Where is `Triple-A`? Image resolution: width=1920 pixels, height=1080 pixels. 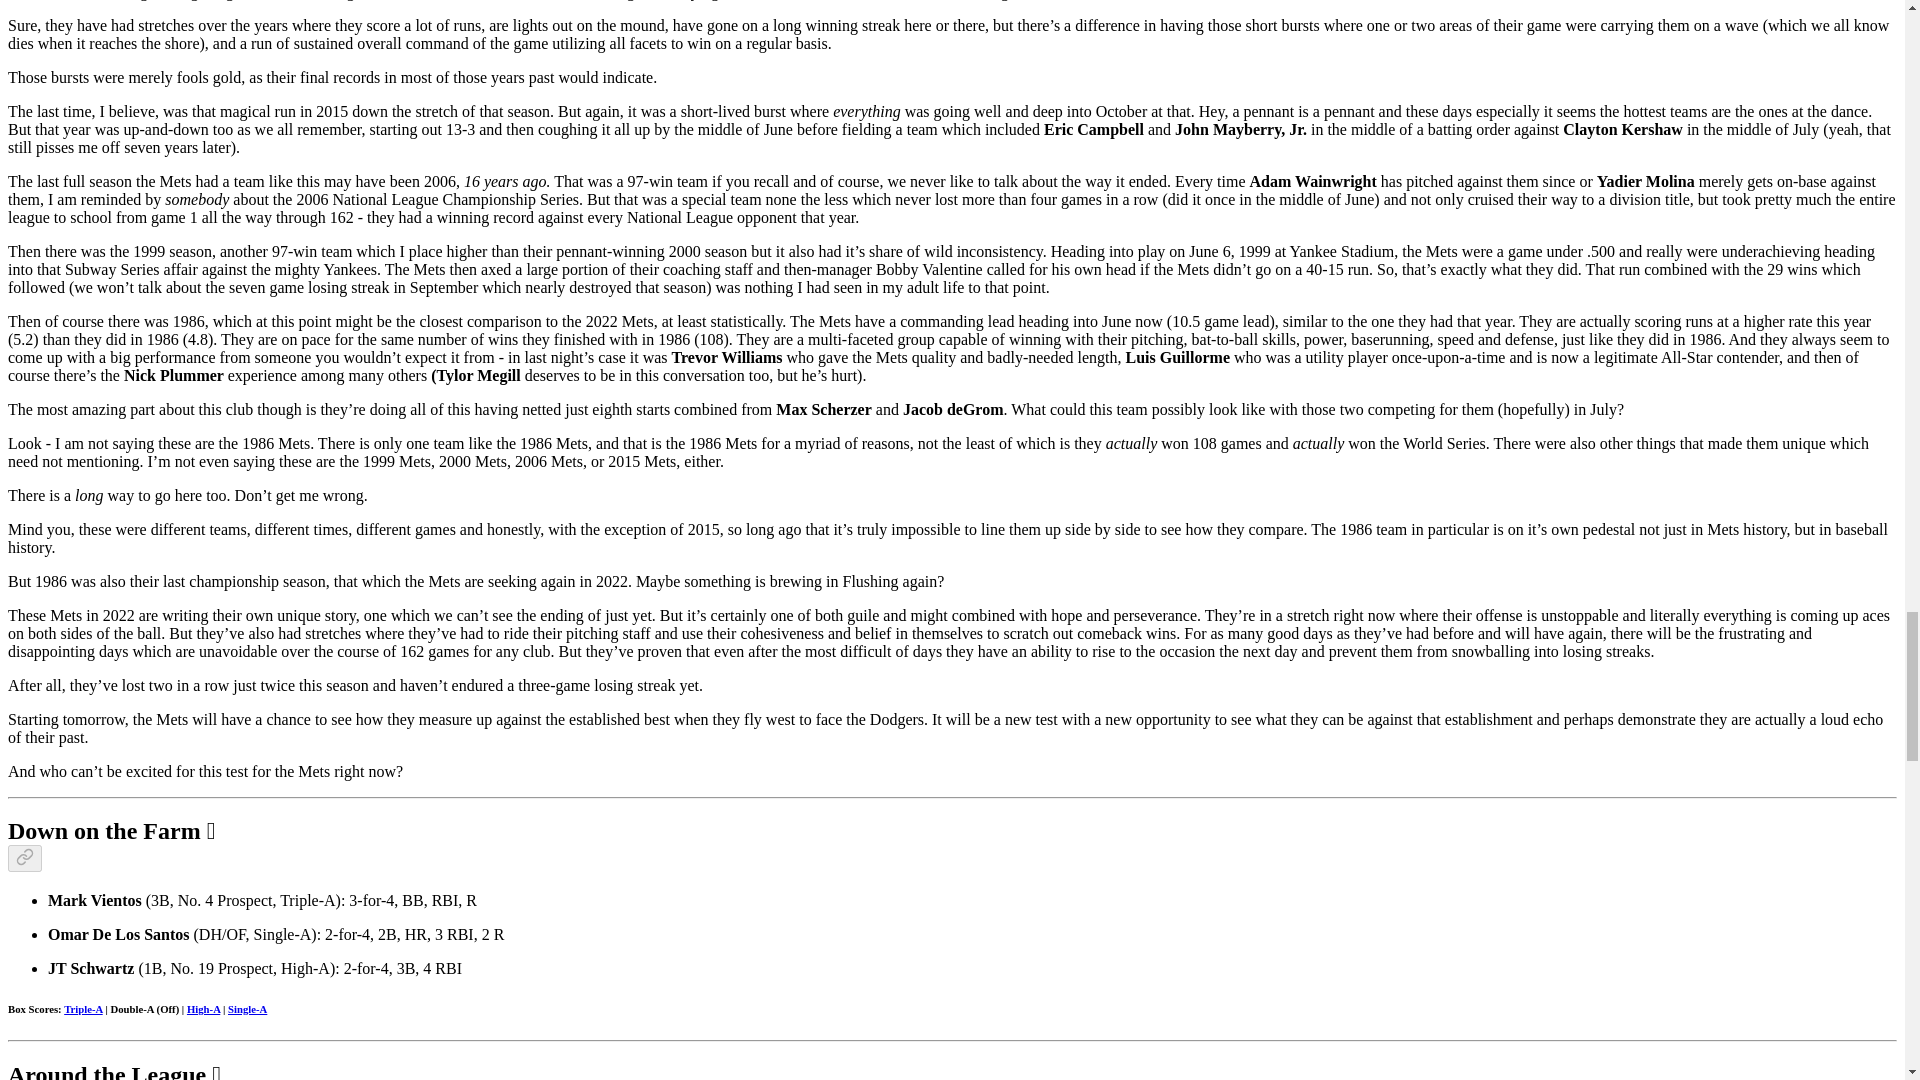
Triple-A is located at coordinates (83, 1009).